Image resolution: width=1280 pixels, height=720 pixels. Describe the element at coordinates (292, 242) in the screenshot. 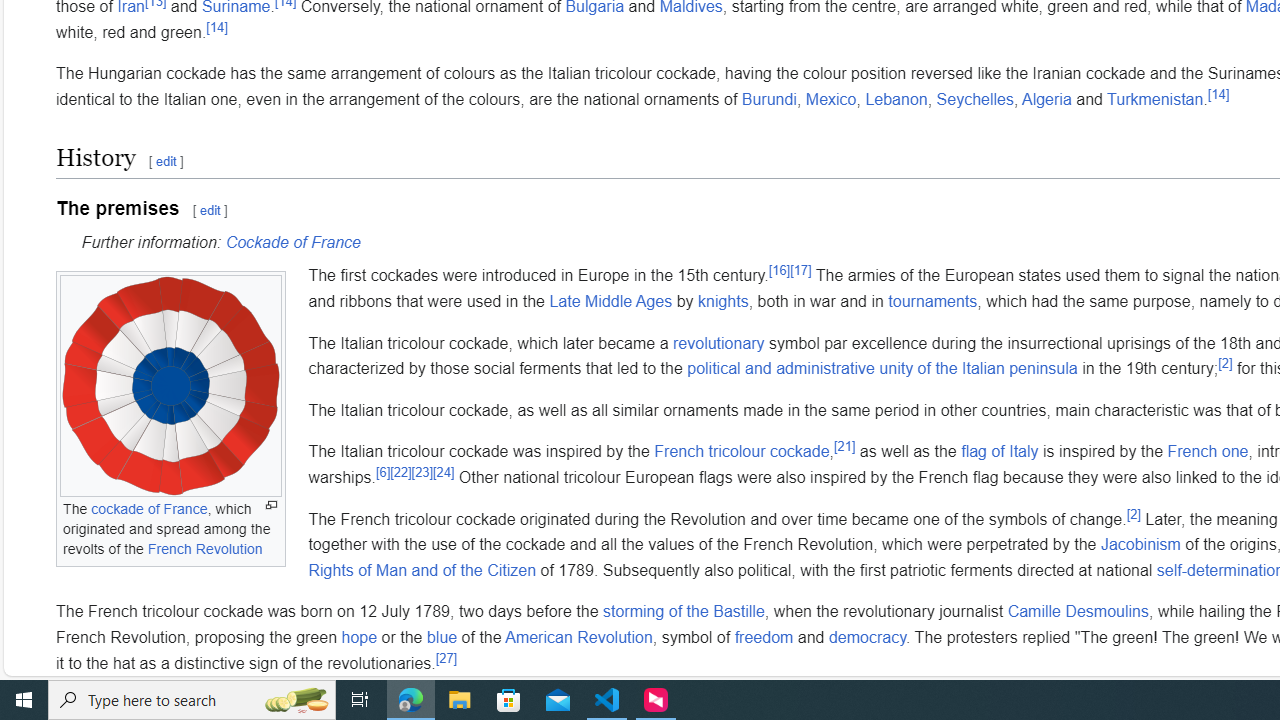

I see `Cockade of France` at that location.